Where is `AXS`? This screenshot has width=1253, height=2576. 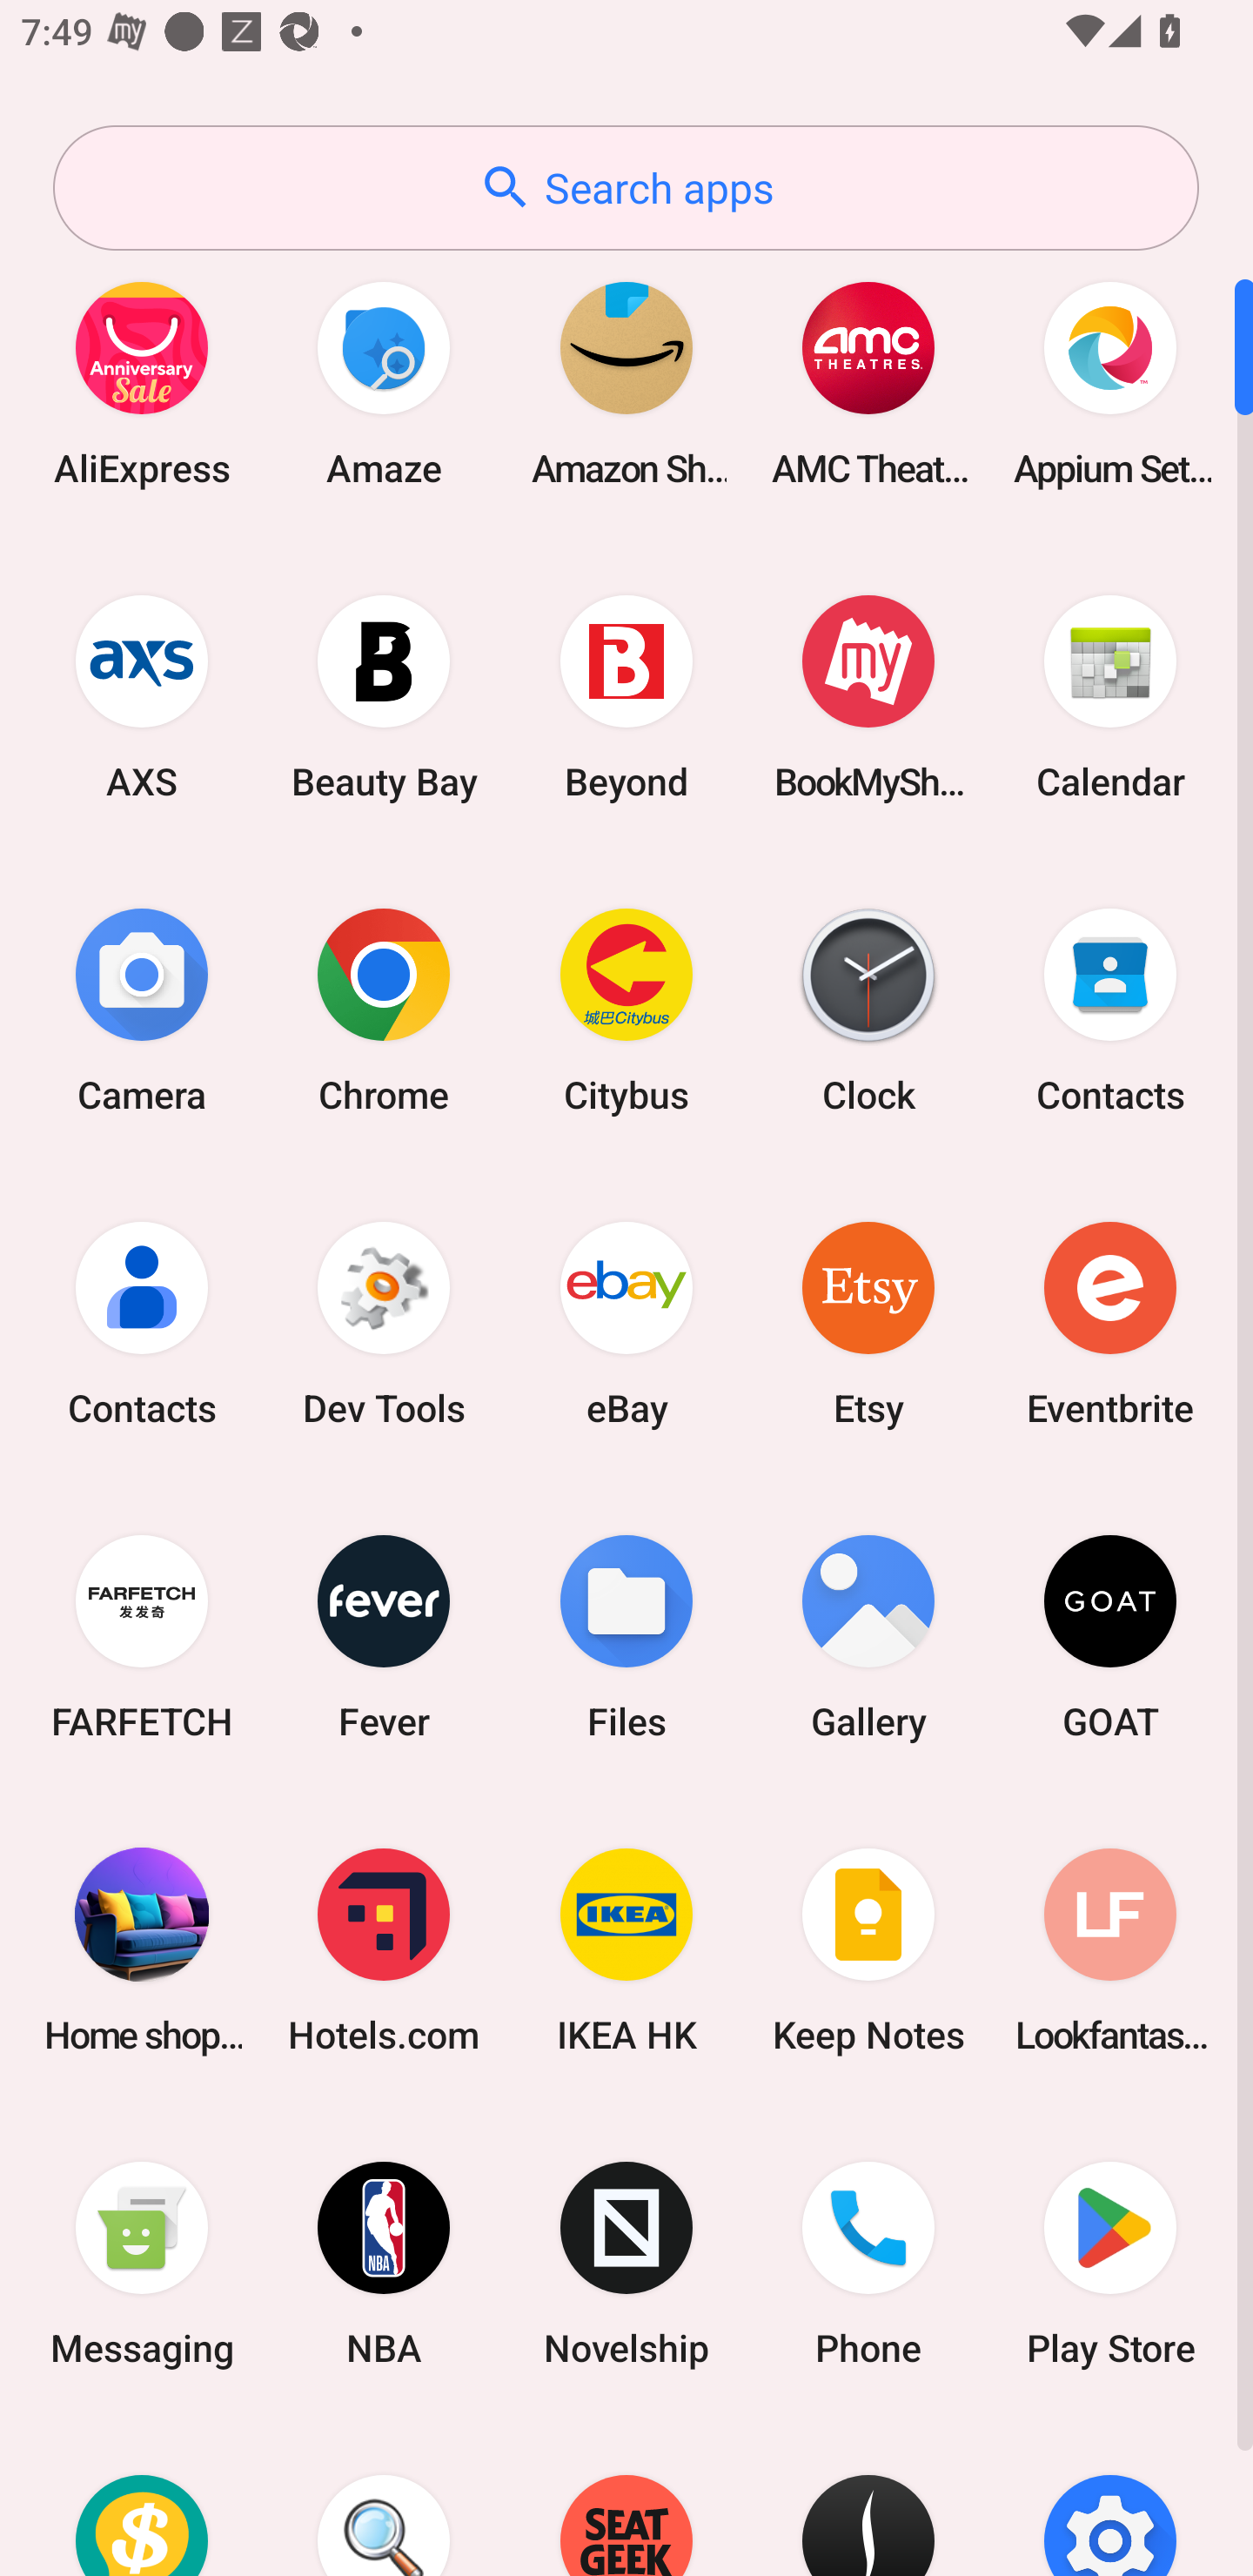
AXS is located at coordinates (142, 696).